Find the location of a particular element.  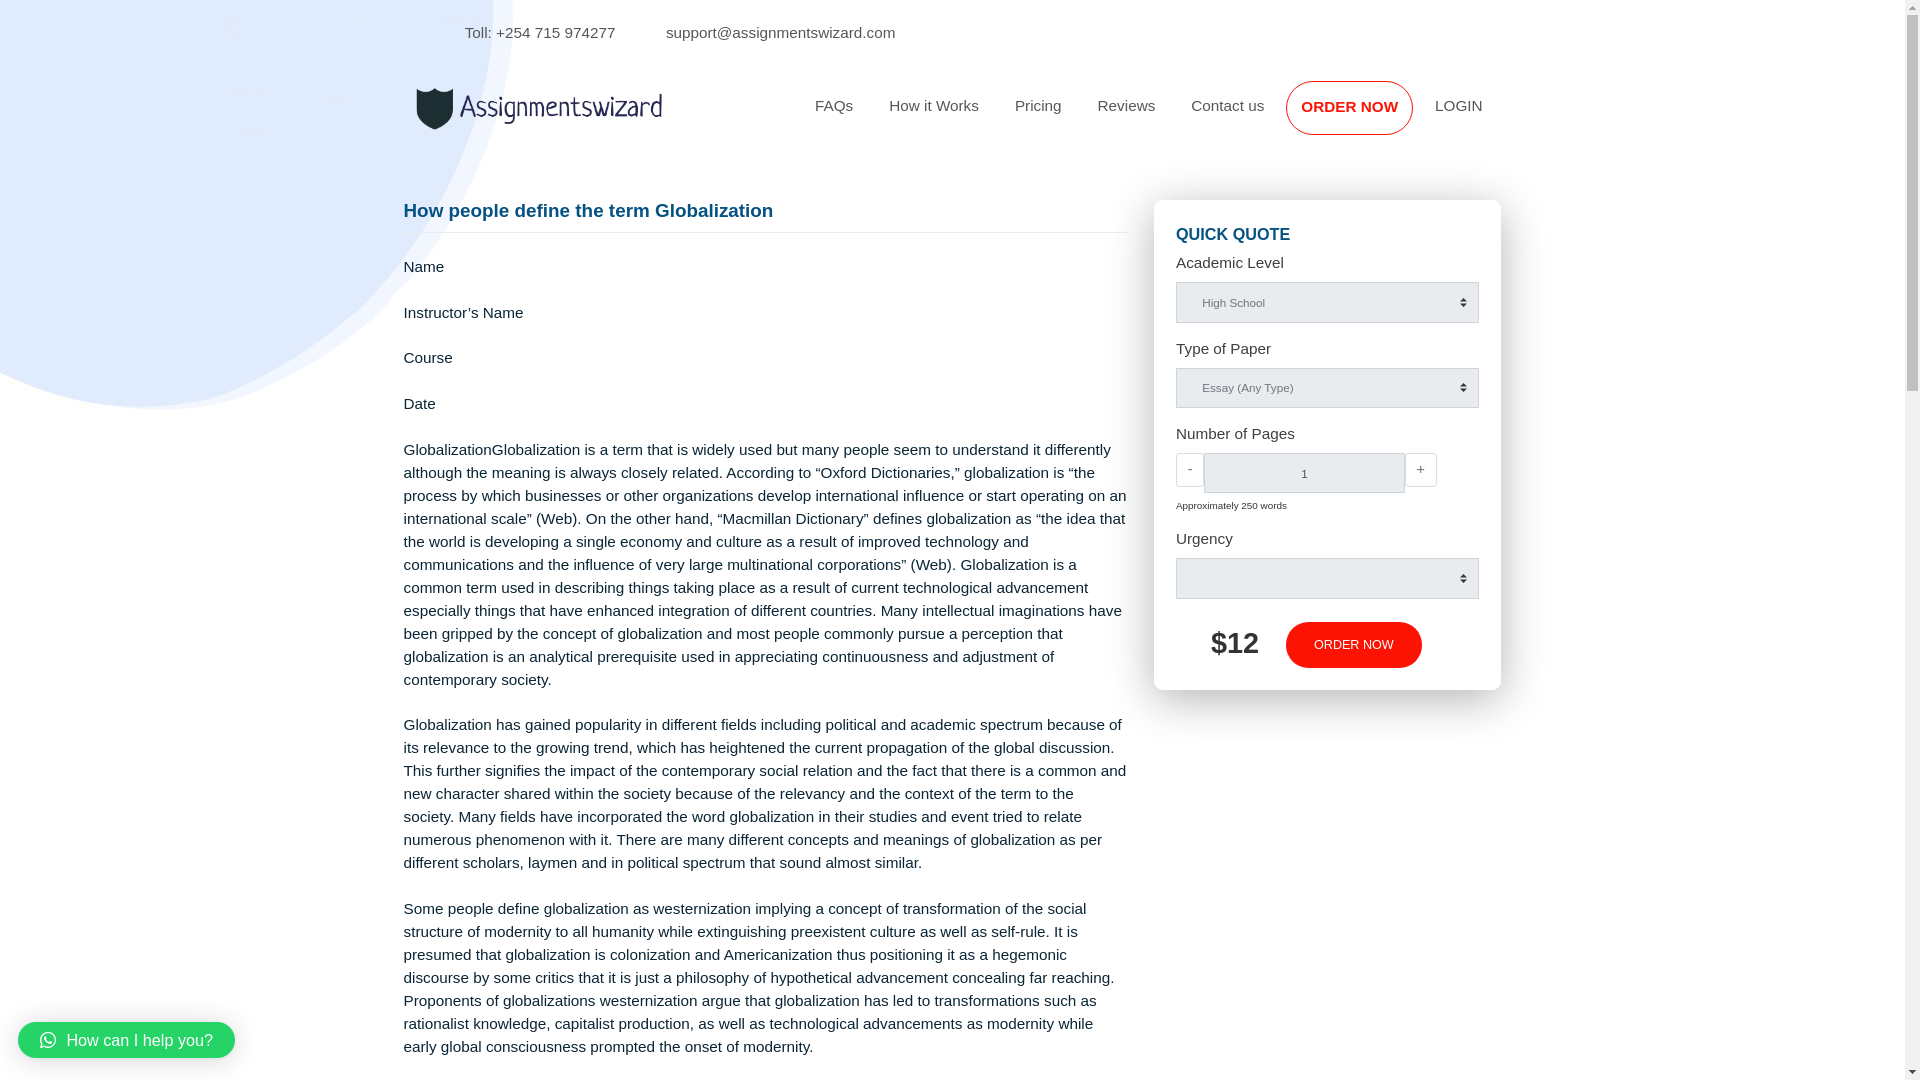

Pricing is located at coordinates (1154, 118).